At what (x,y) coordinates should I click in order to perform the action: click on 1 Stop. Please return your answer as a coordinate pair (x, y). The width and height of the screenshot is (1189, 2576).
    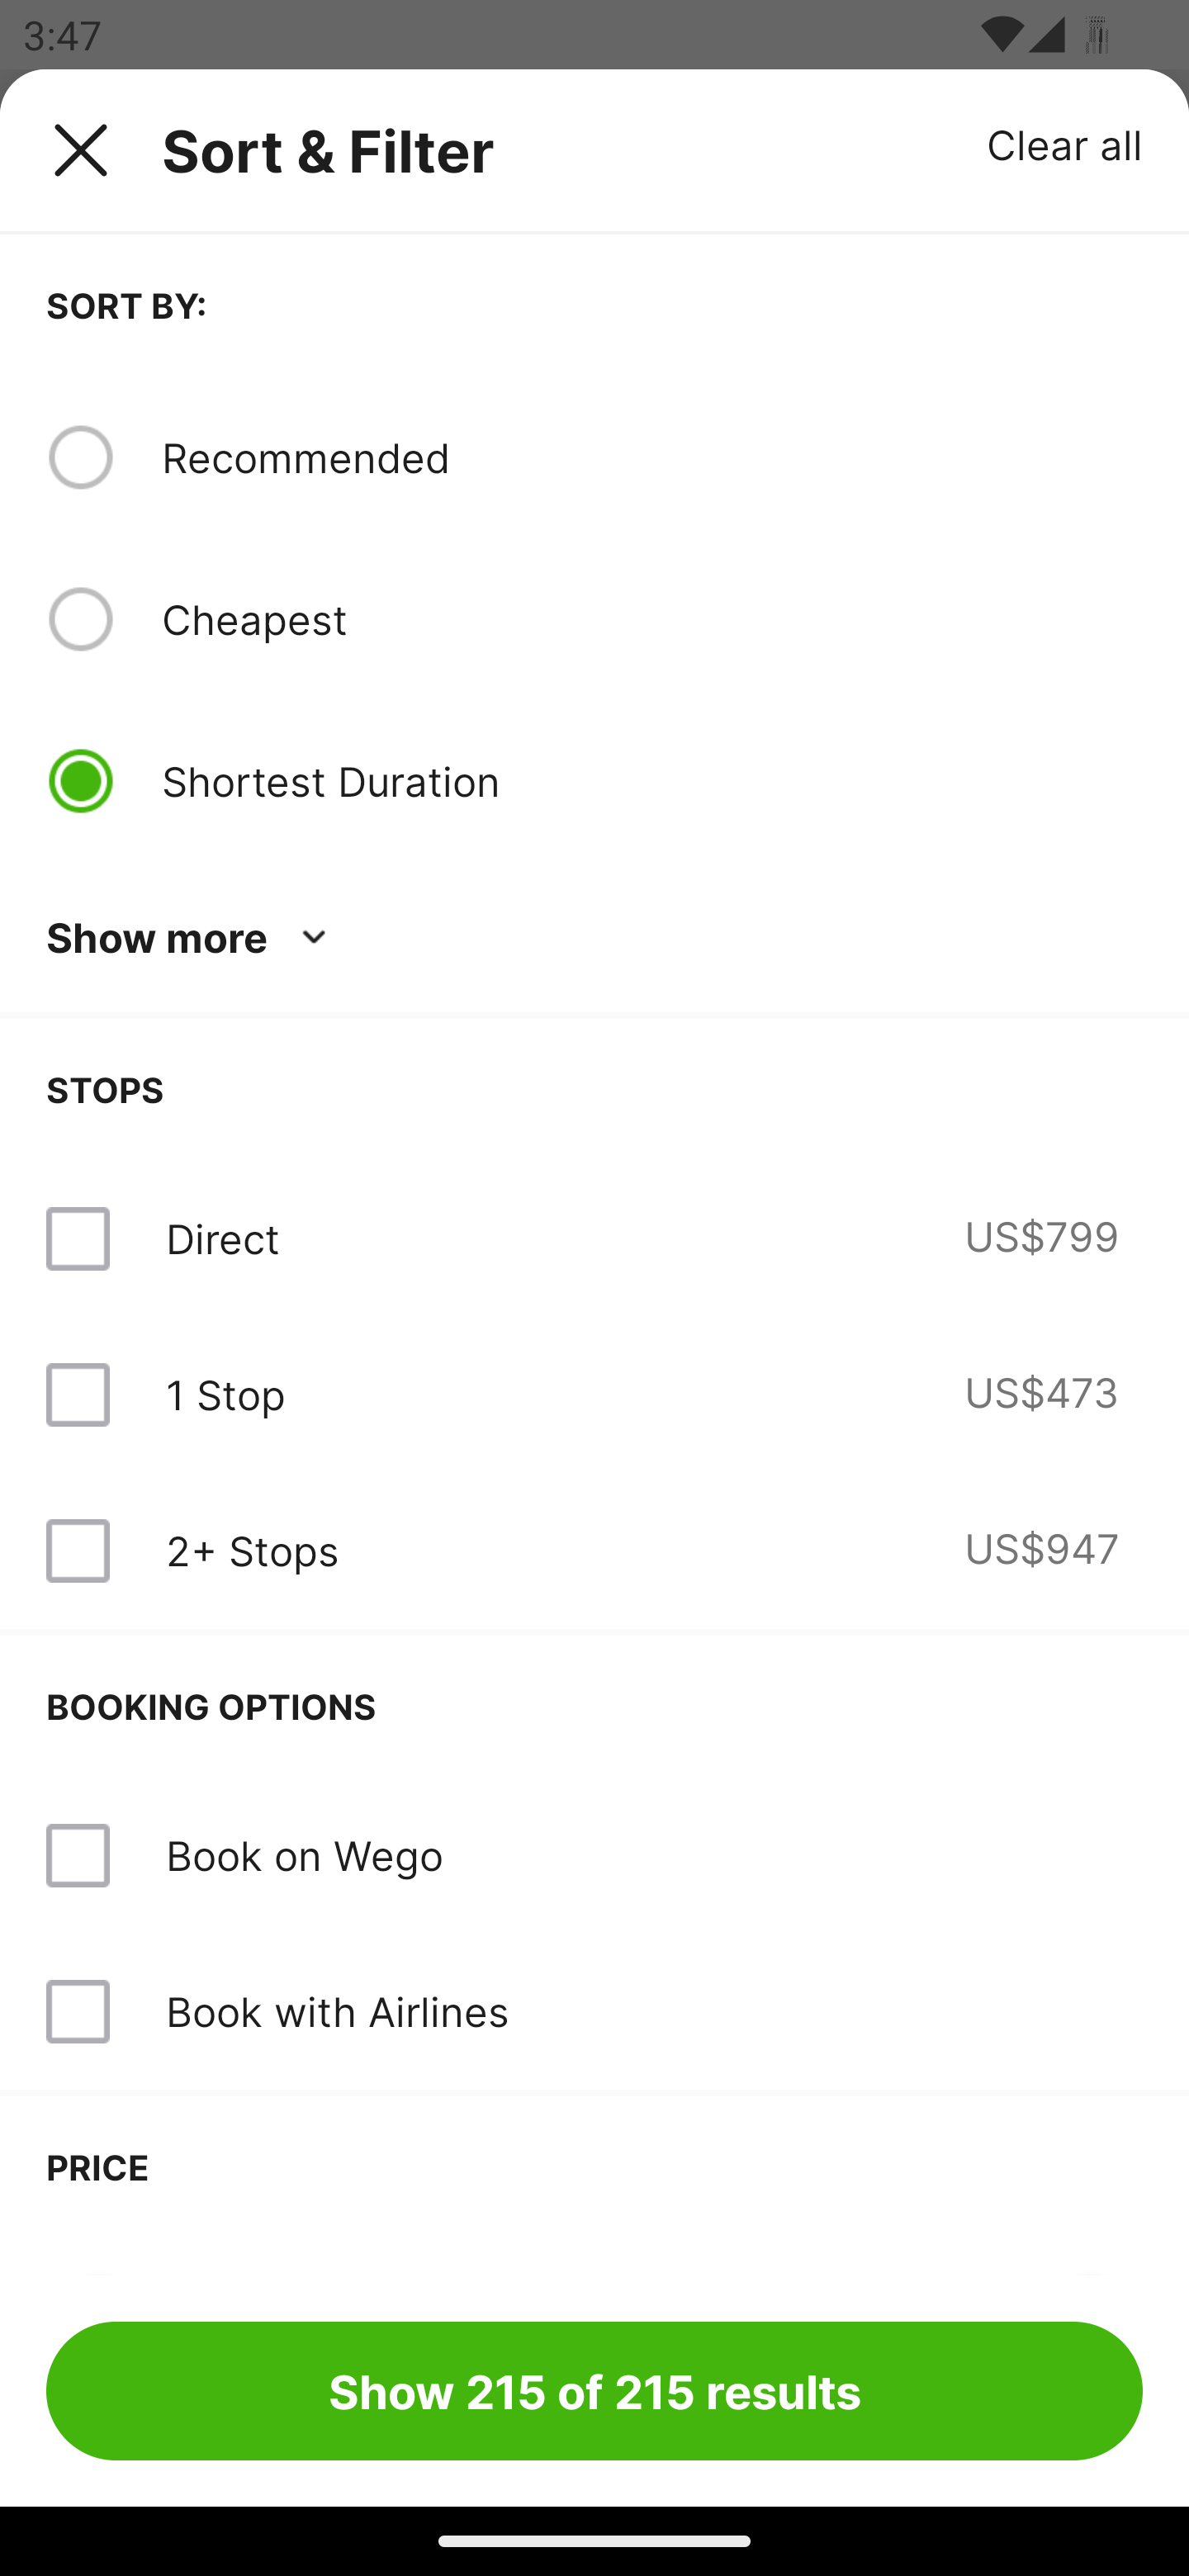
    Looking at the image, I should click on (225, 1395).